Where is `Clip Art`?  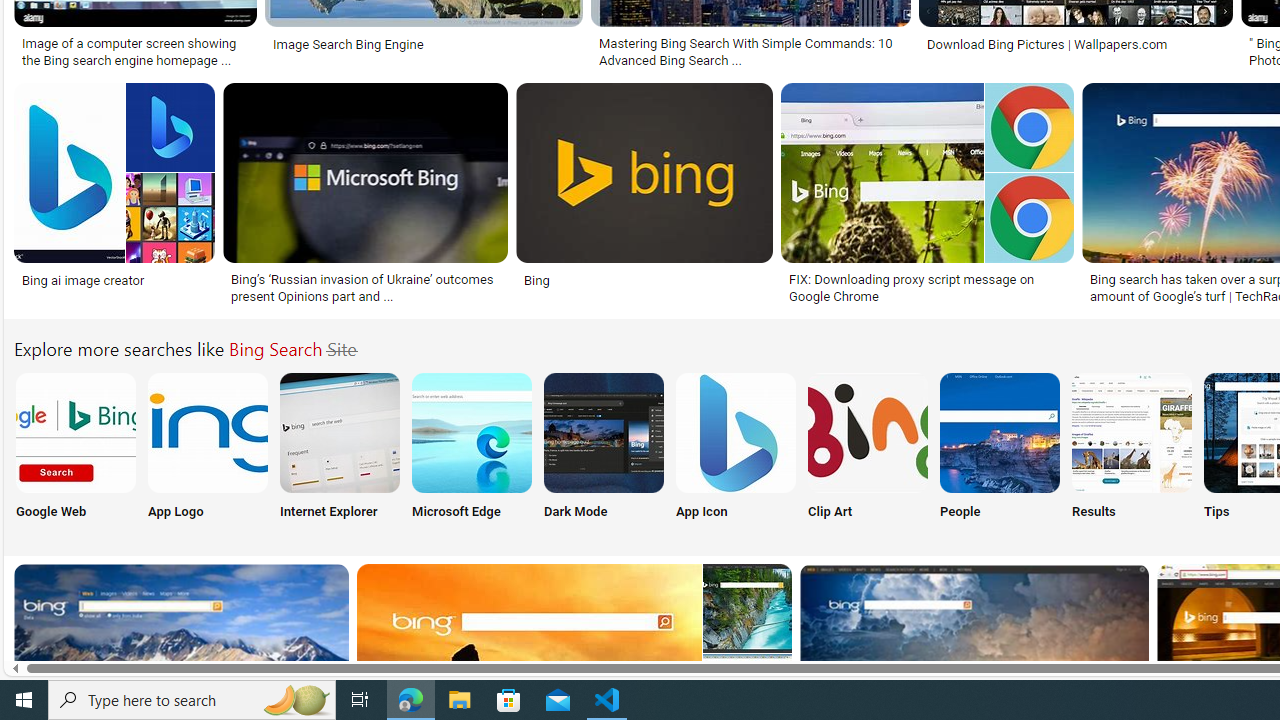
Clip Art is located at coordinates (868, 450).